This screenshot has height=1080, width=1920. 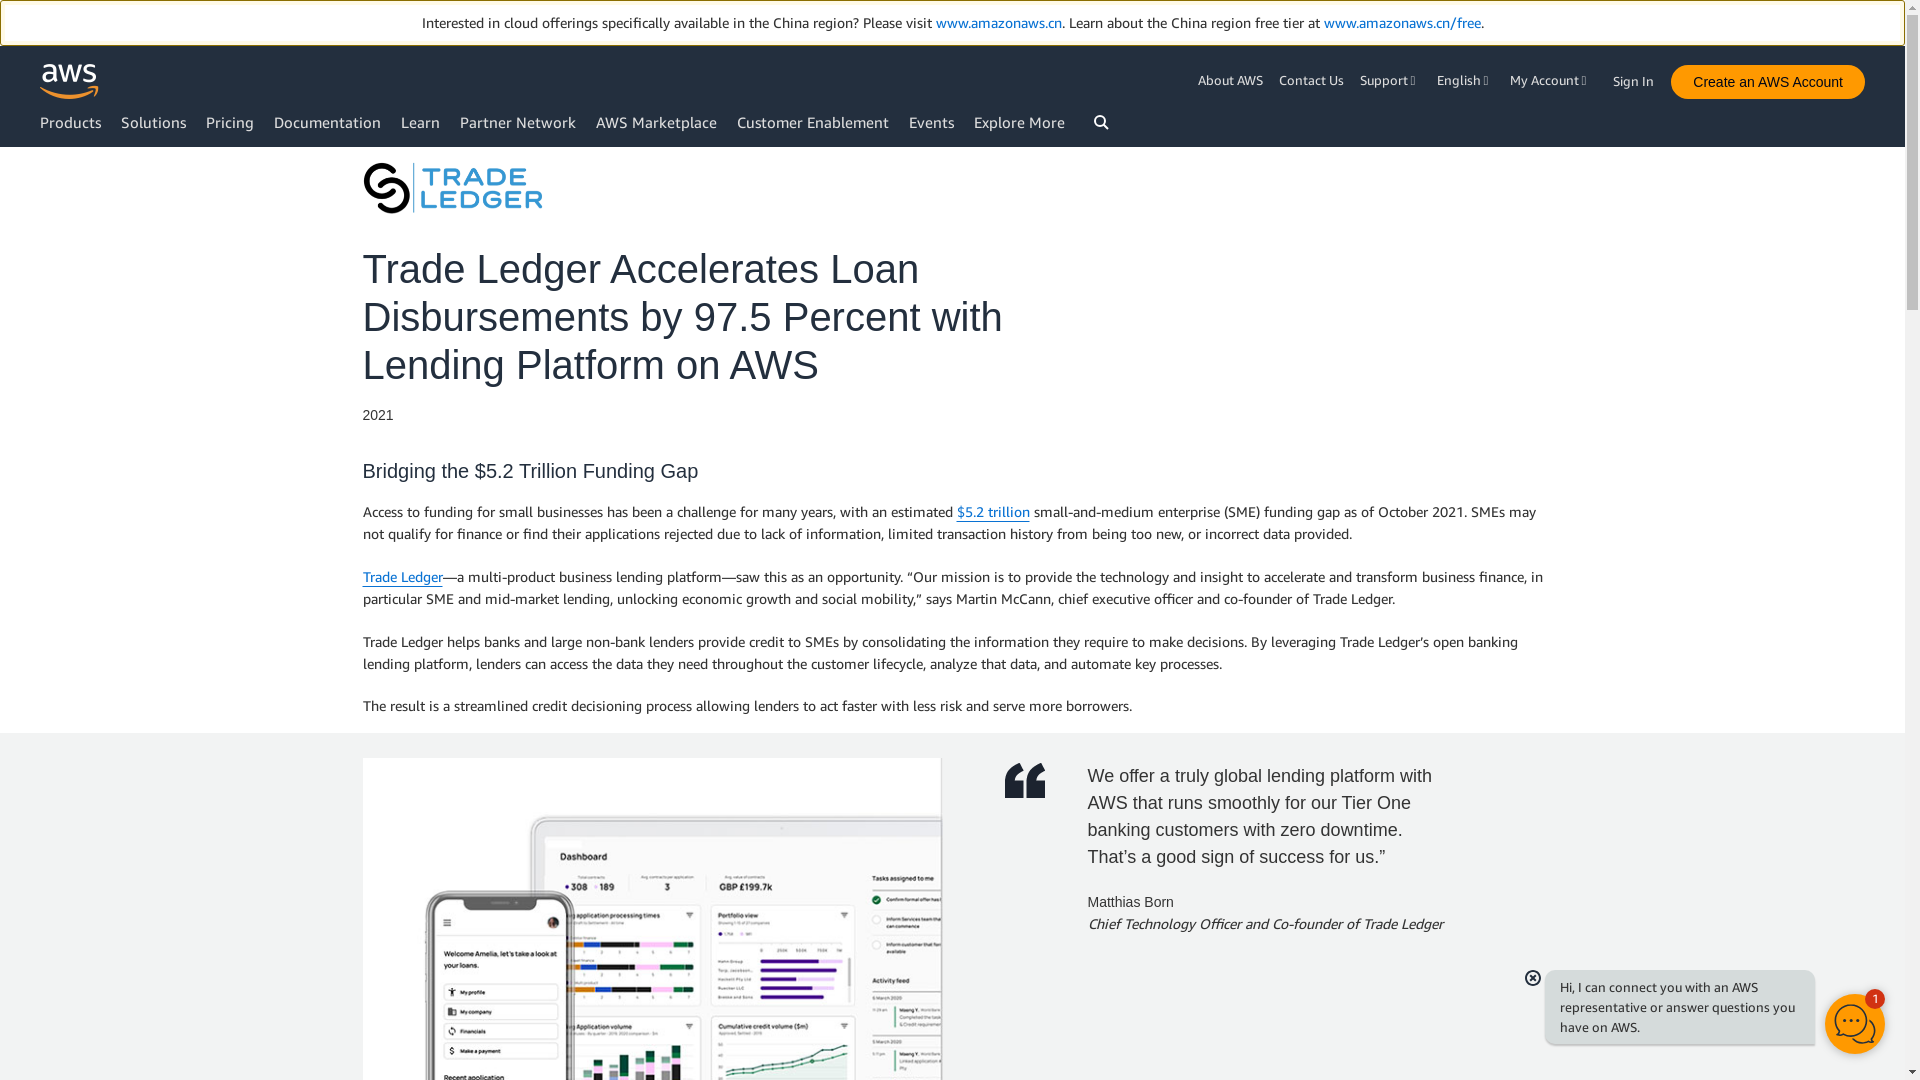 I want to click on Sign In, so click(x=1639, y=76).